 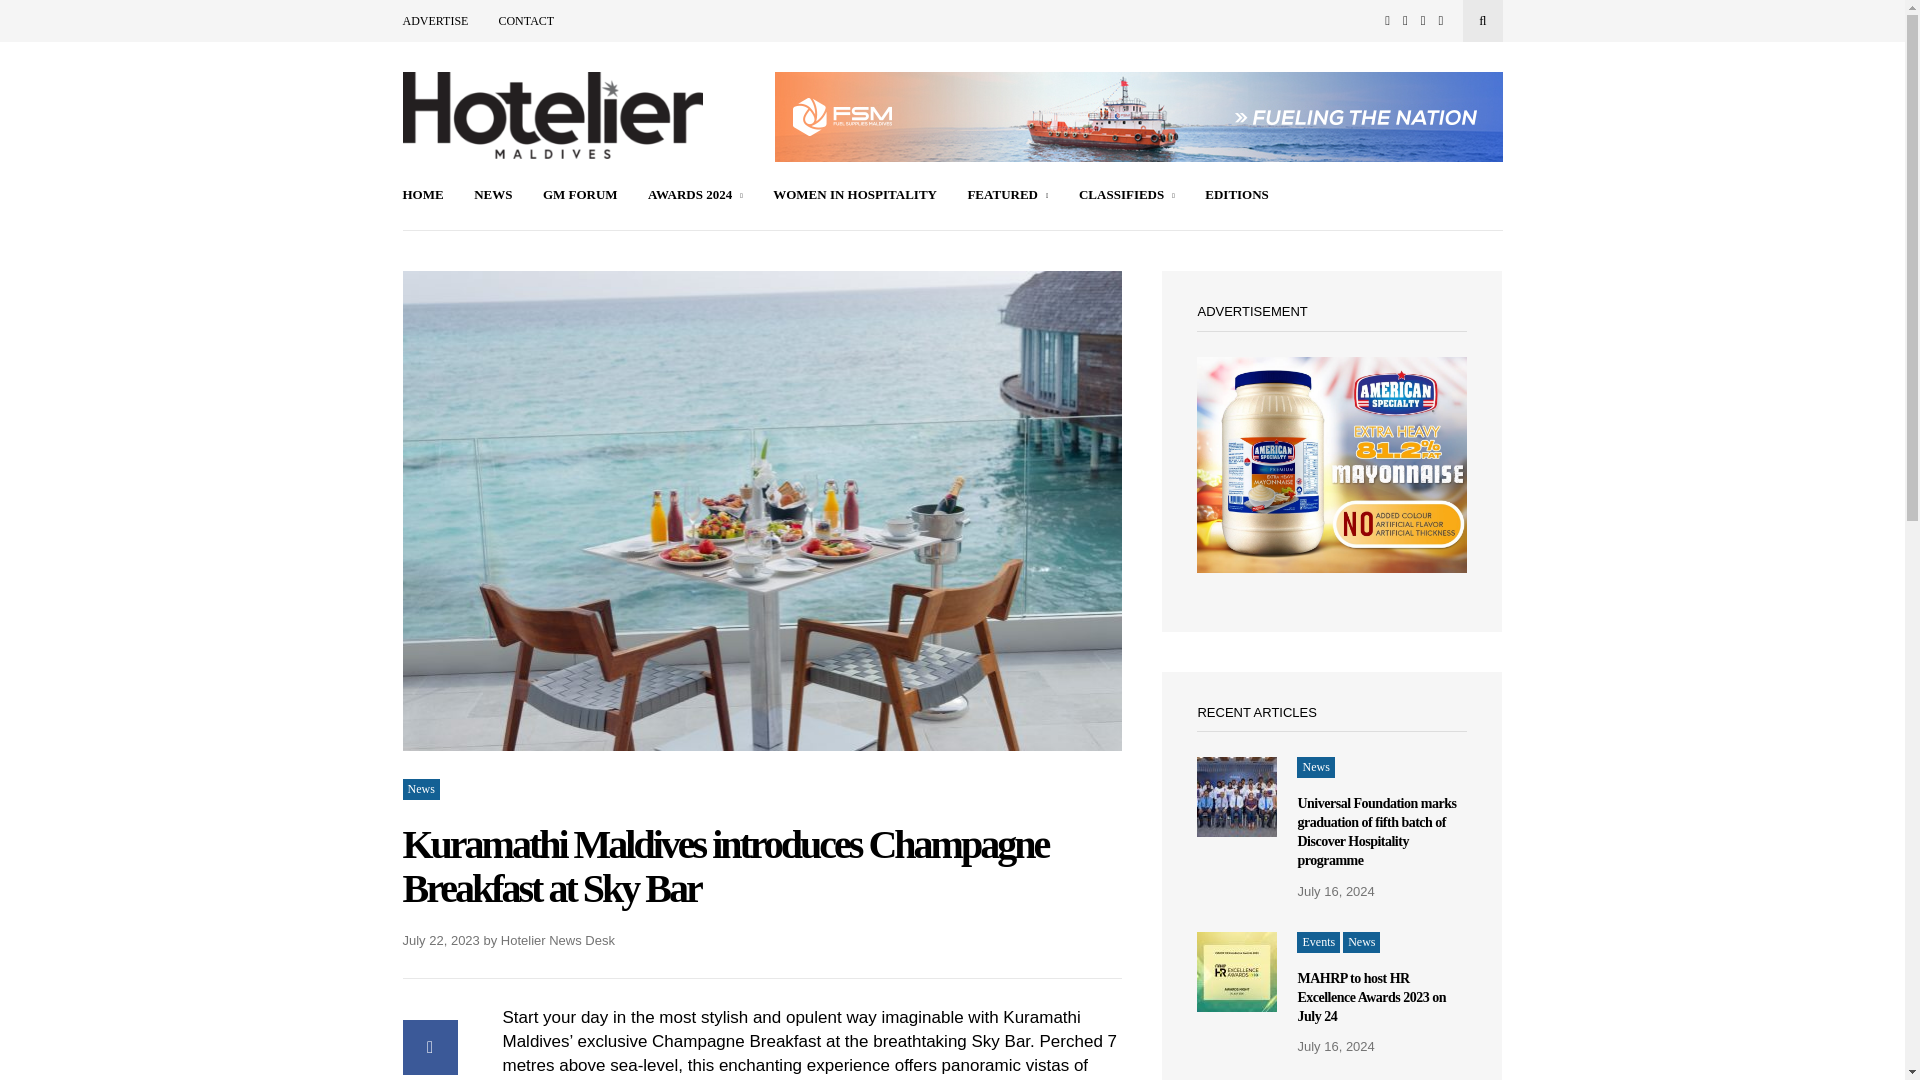 What do you see at coordinates (1127, 196) in the screenshot?
I see `CLASSIFIEDS` at bounding box center [1127, 196].